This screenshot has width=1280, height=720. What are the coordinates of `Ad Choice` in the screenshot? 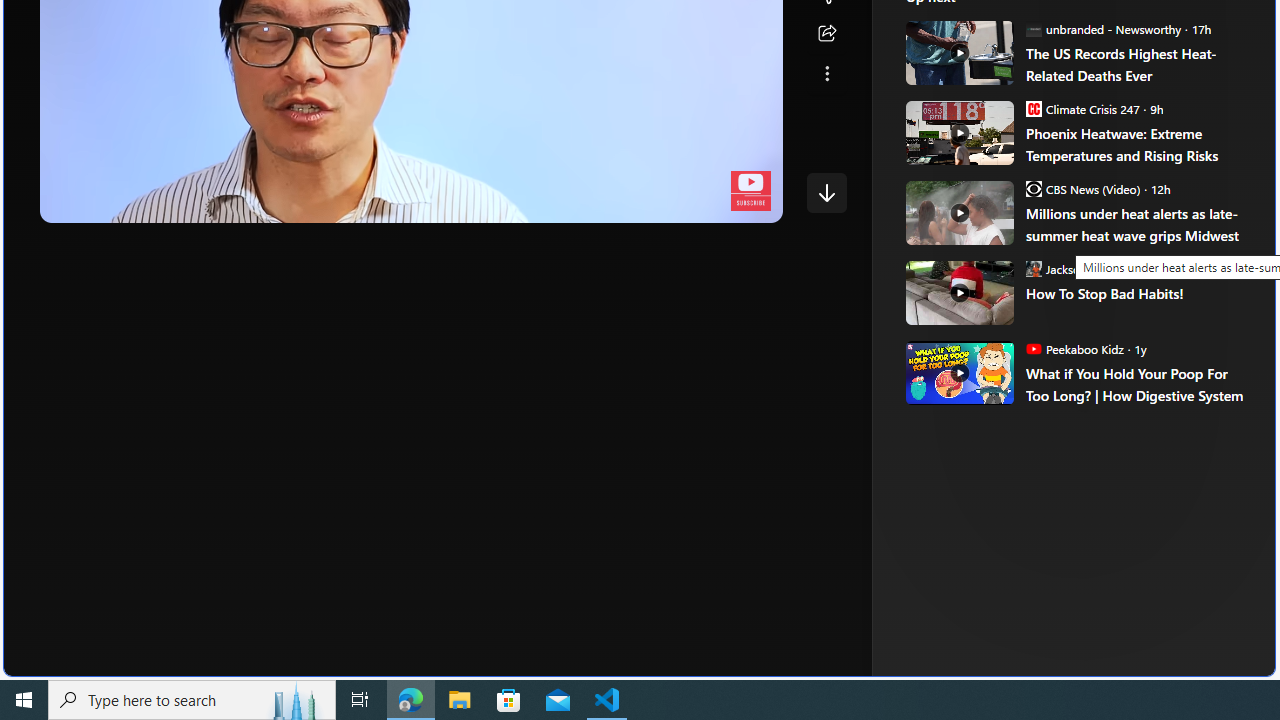 It's located at (1212, 336).